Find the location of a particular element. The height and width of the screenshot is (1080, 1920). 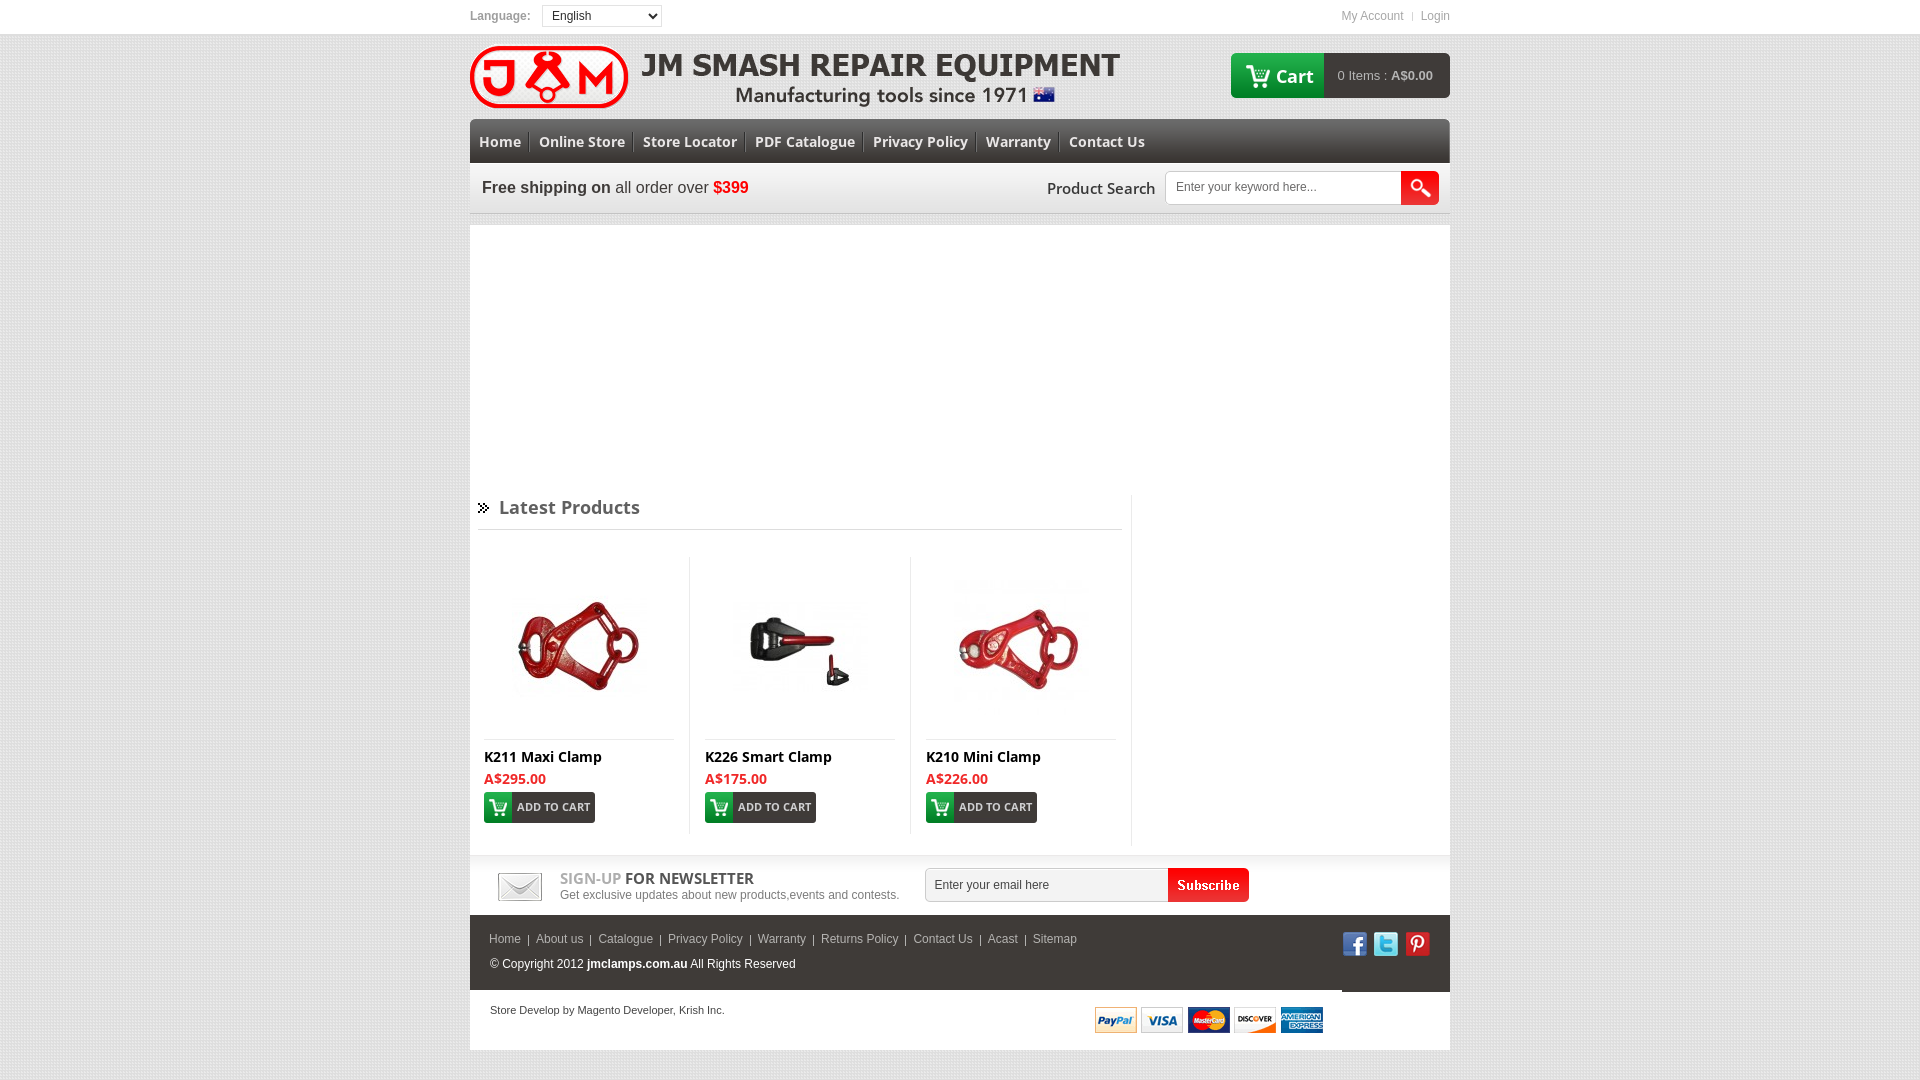

Home is located at coordinates (505, 939).